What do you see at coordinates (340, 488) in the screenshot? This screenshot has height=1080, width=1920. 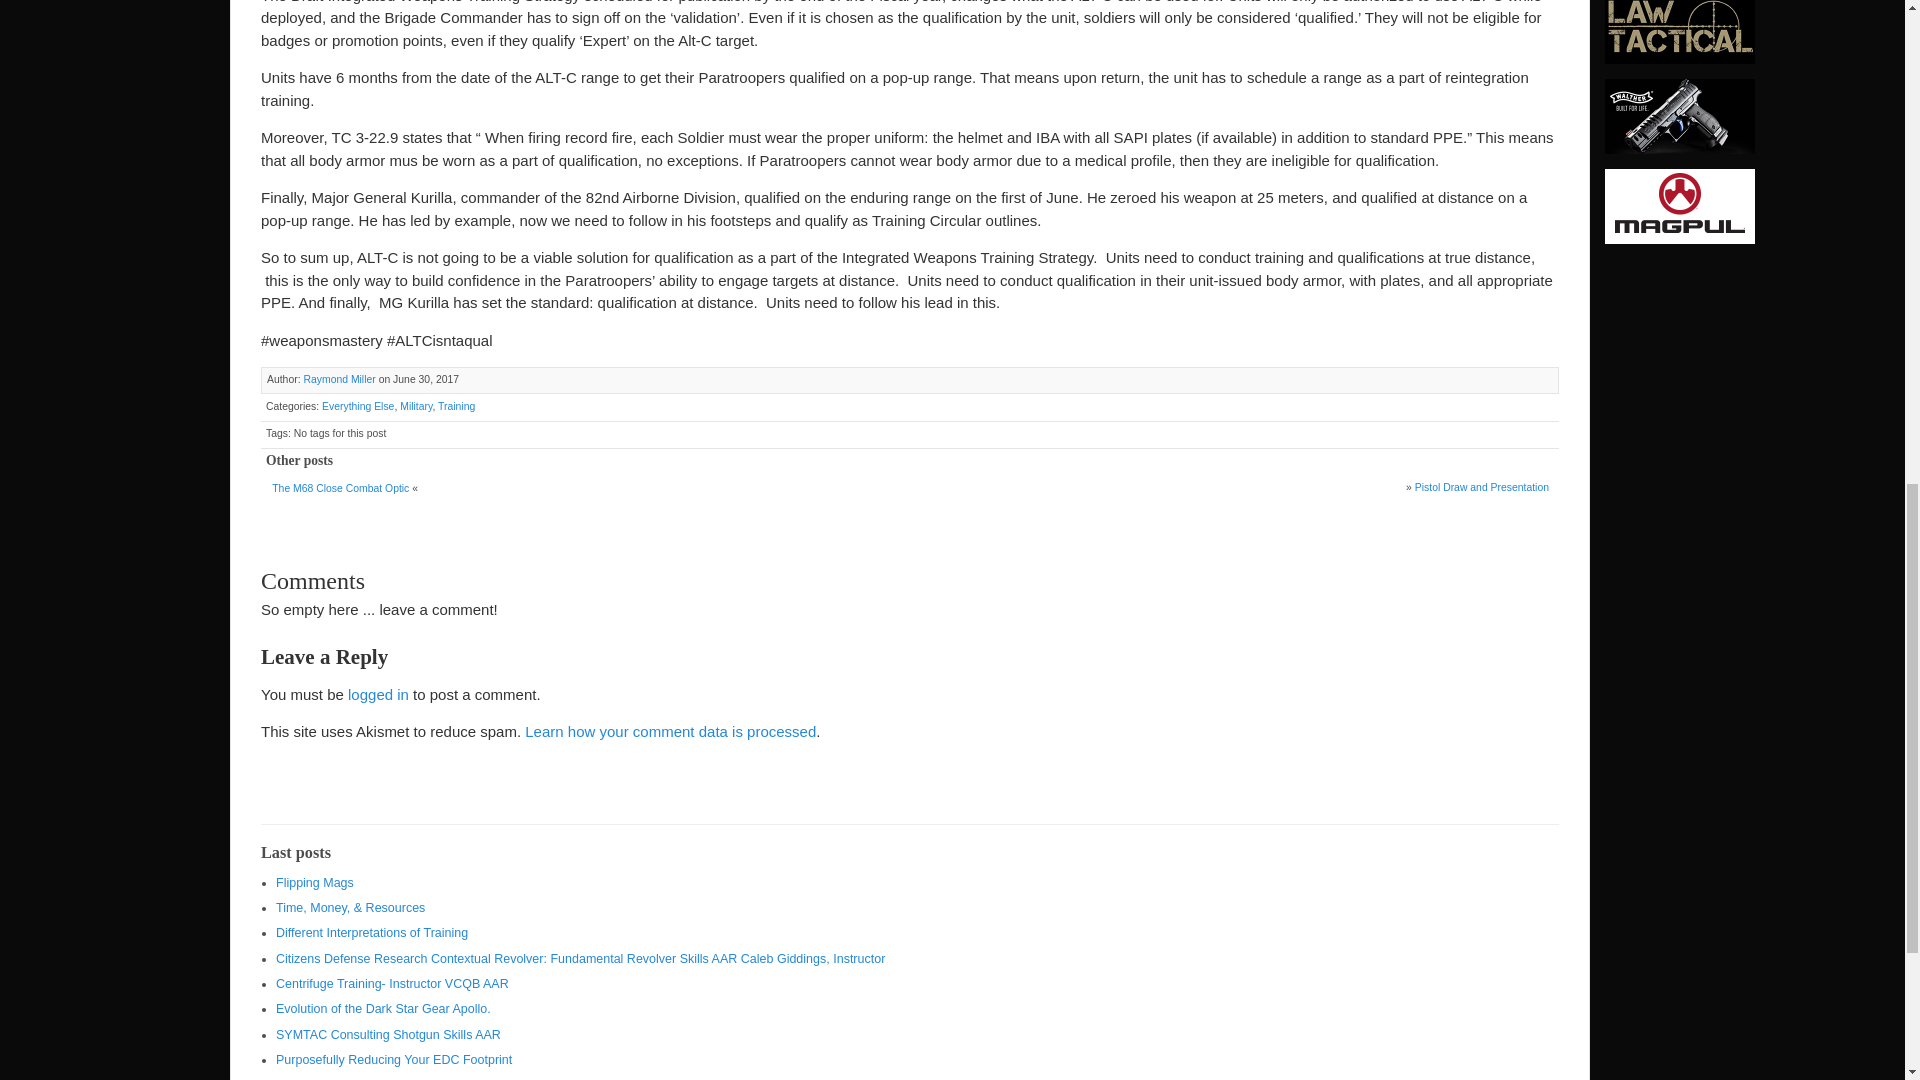 I see `The M68 Close Combat Optic` at bounding box center [340, 488].